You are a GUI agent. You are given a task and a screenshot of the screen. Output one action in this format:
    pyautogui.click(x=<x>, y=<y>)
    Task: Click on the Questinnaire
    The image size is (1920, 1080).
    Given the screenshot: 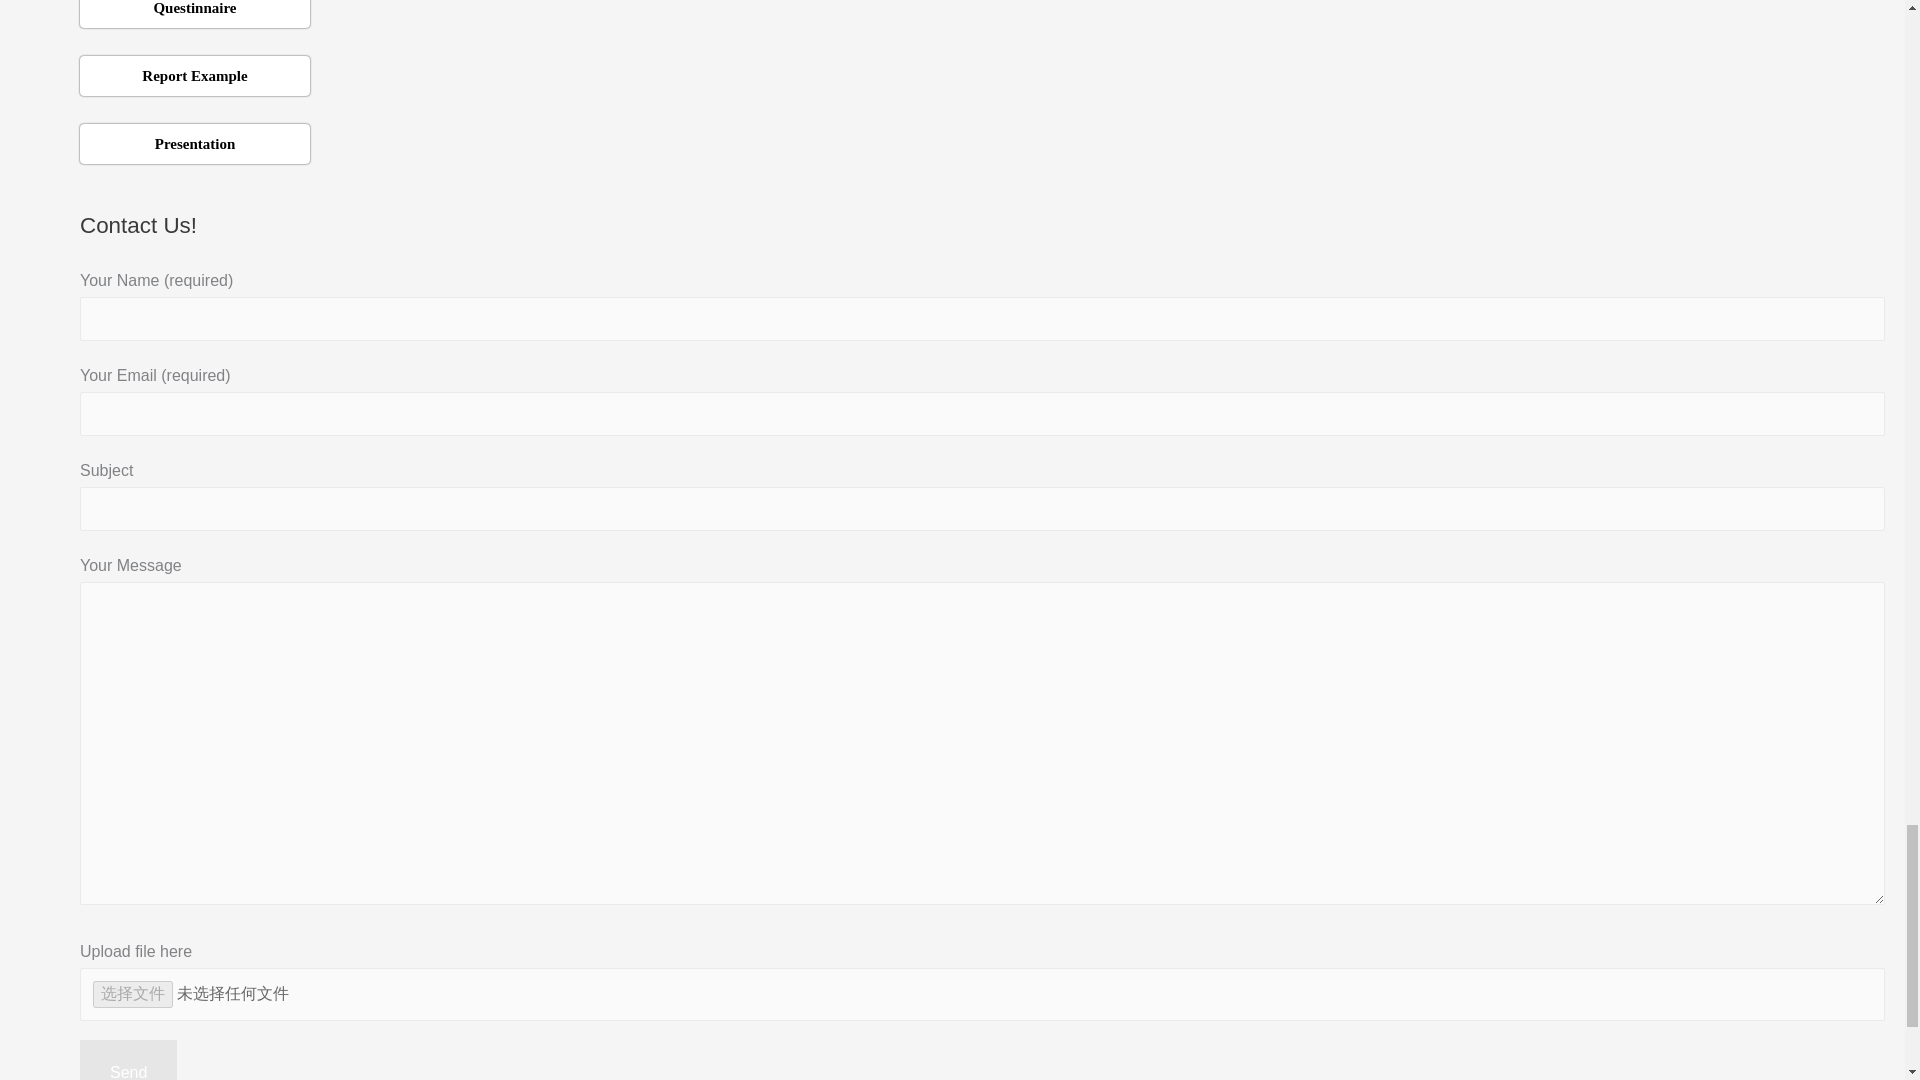 What is the action you would take?
    pyautogui.click(x=194, y=14)
    